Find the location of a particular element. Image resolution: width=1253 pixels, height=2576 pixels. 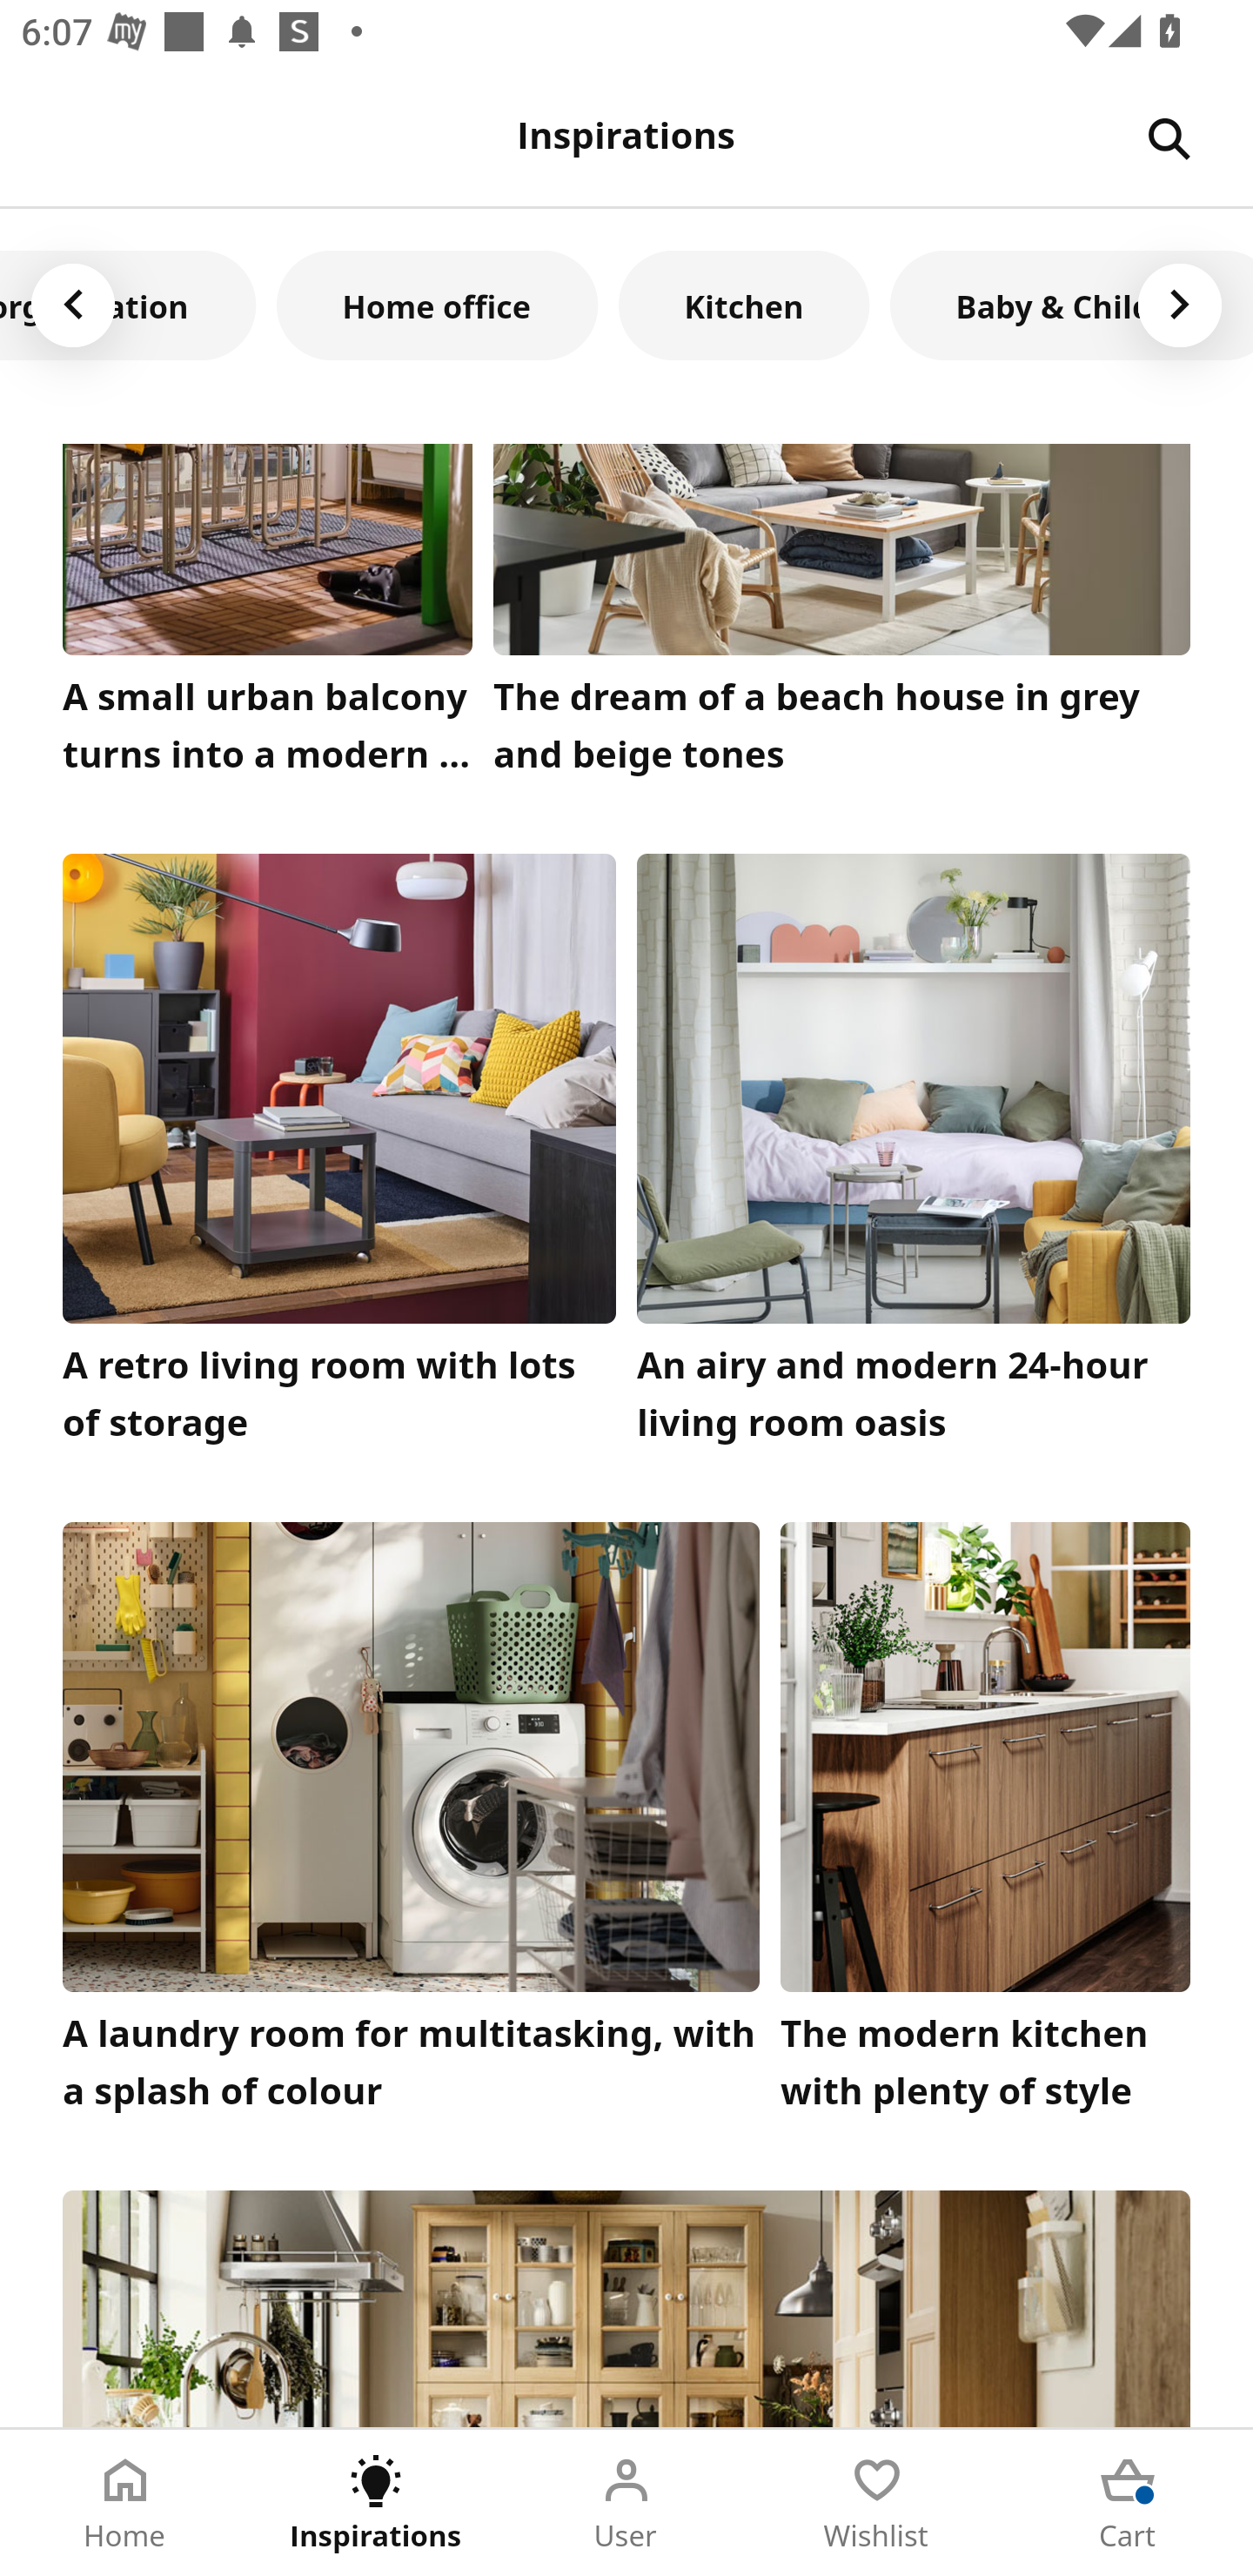

Kitchen is located at coordinates (744, 305).